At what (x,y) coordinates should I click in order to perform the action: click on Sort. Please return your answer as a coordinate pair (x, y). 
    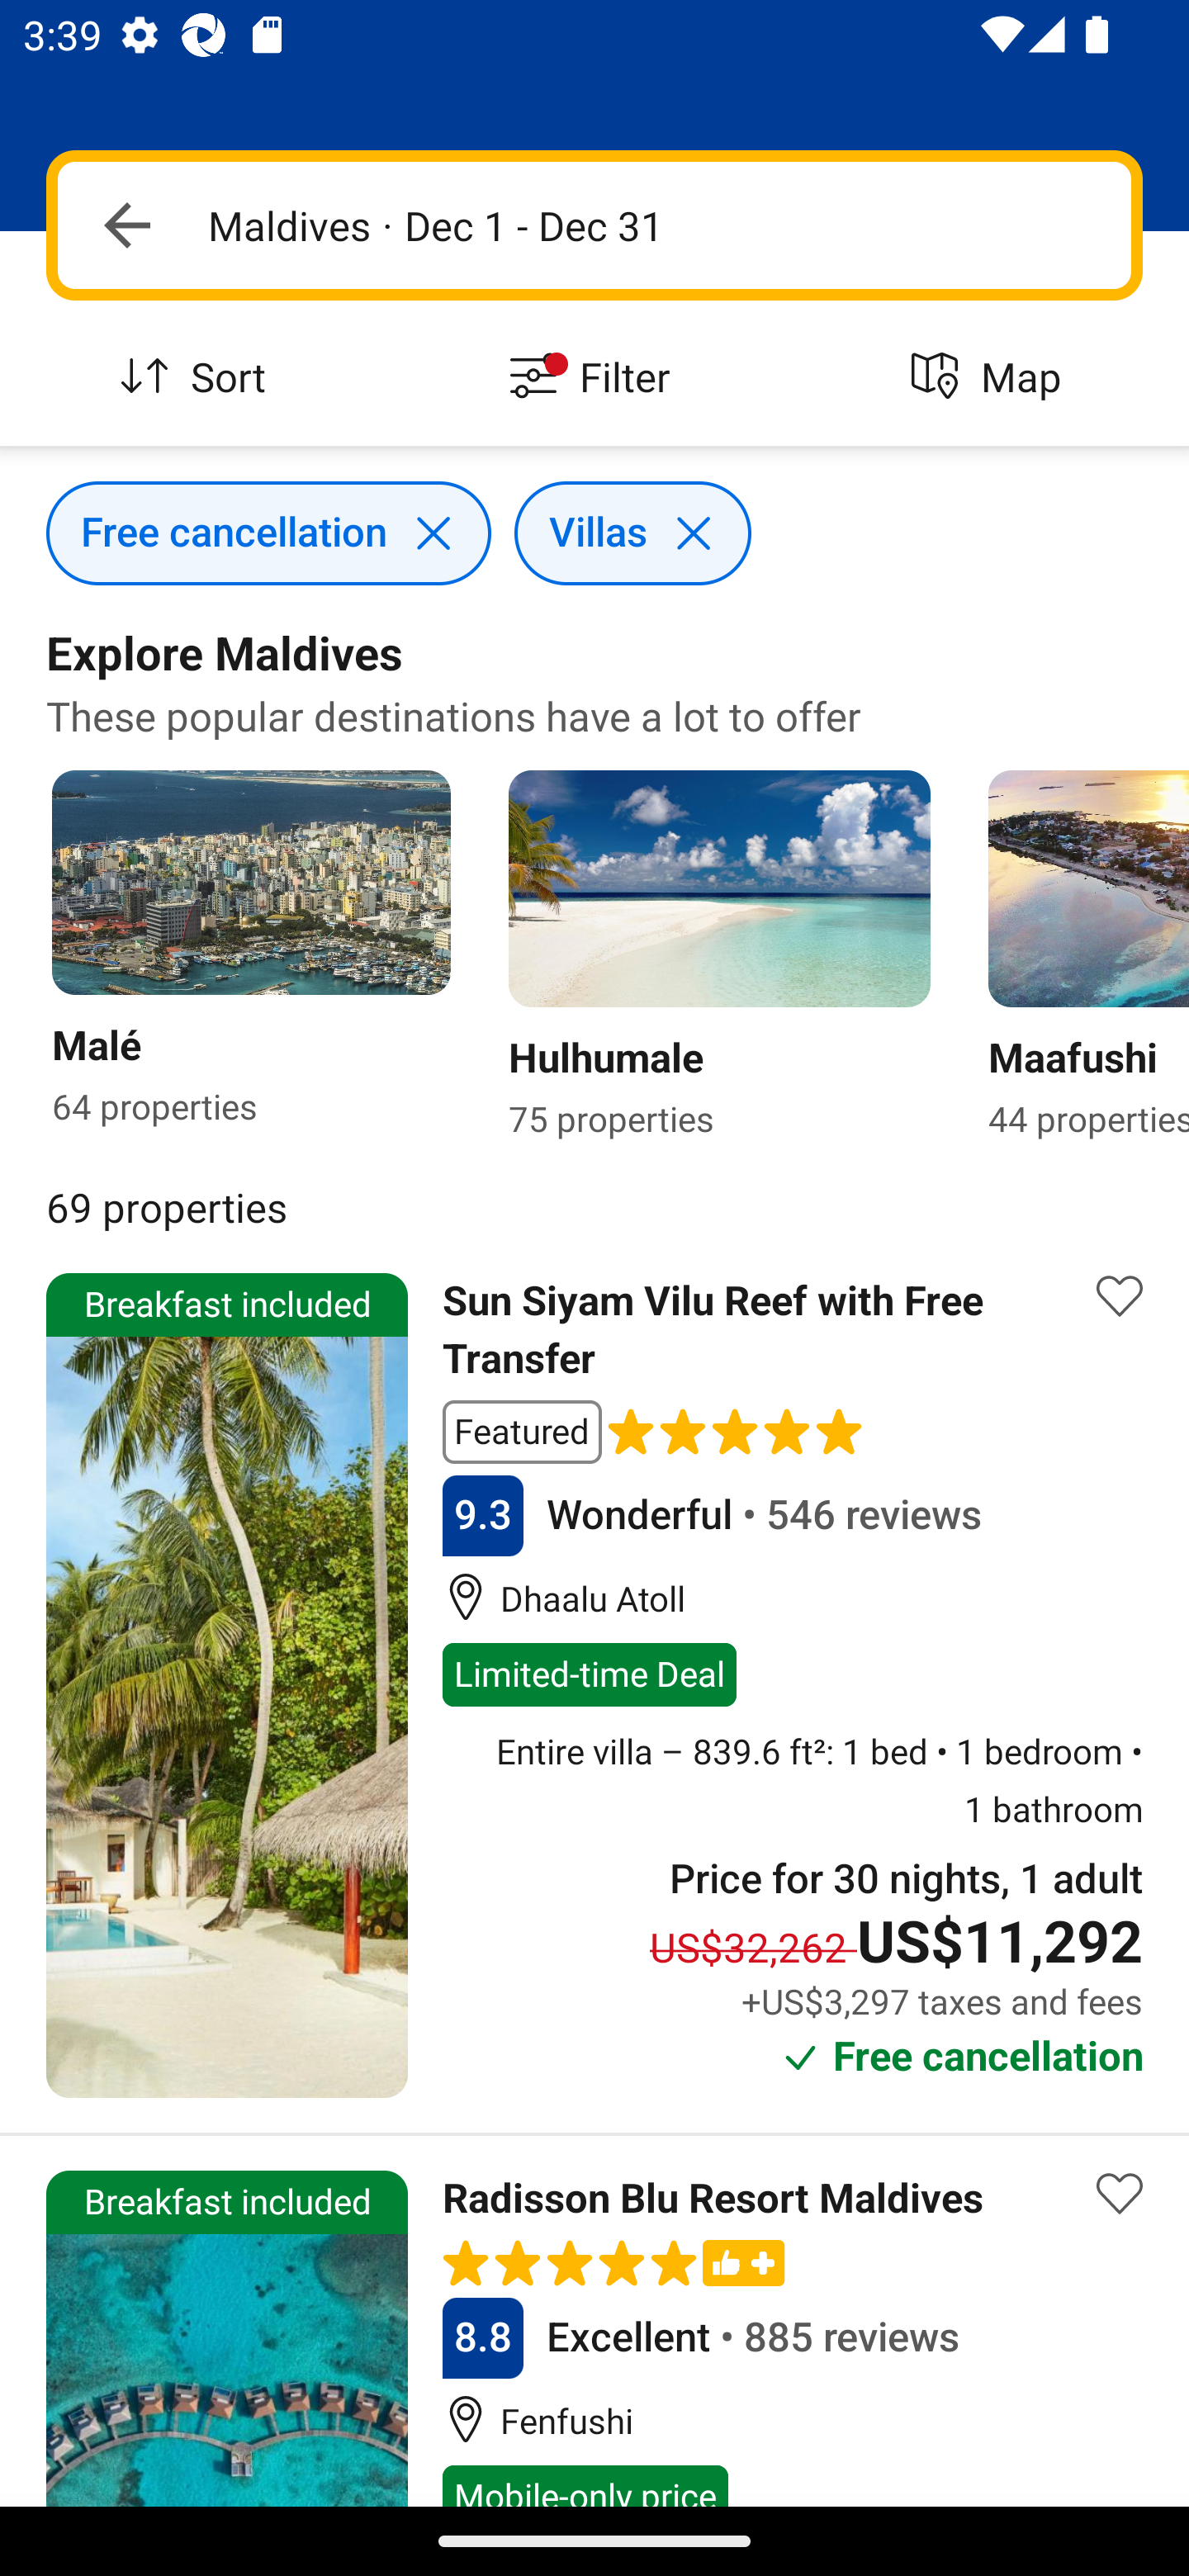
    Looking at the image, I should click on (198, 378).